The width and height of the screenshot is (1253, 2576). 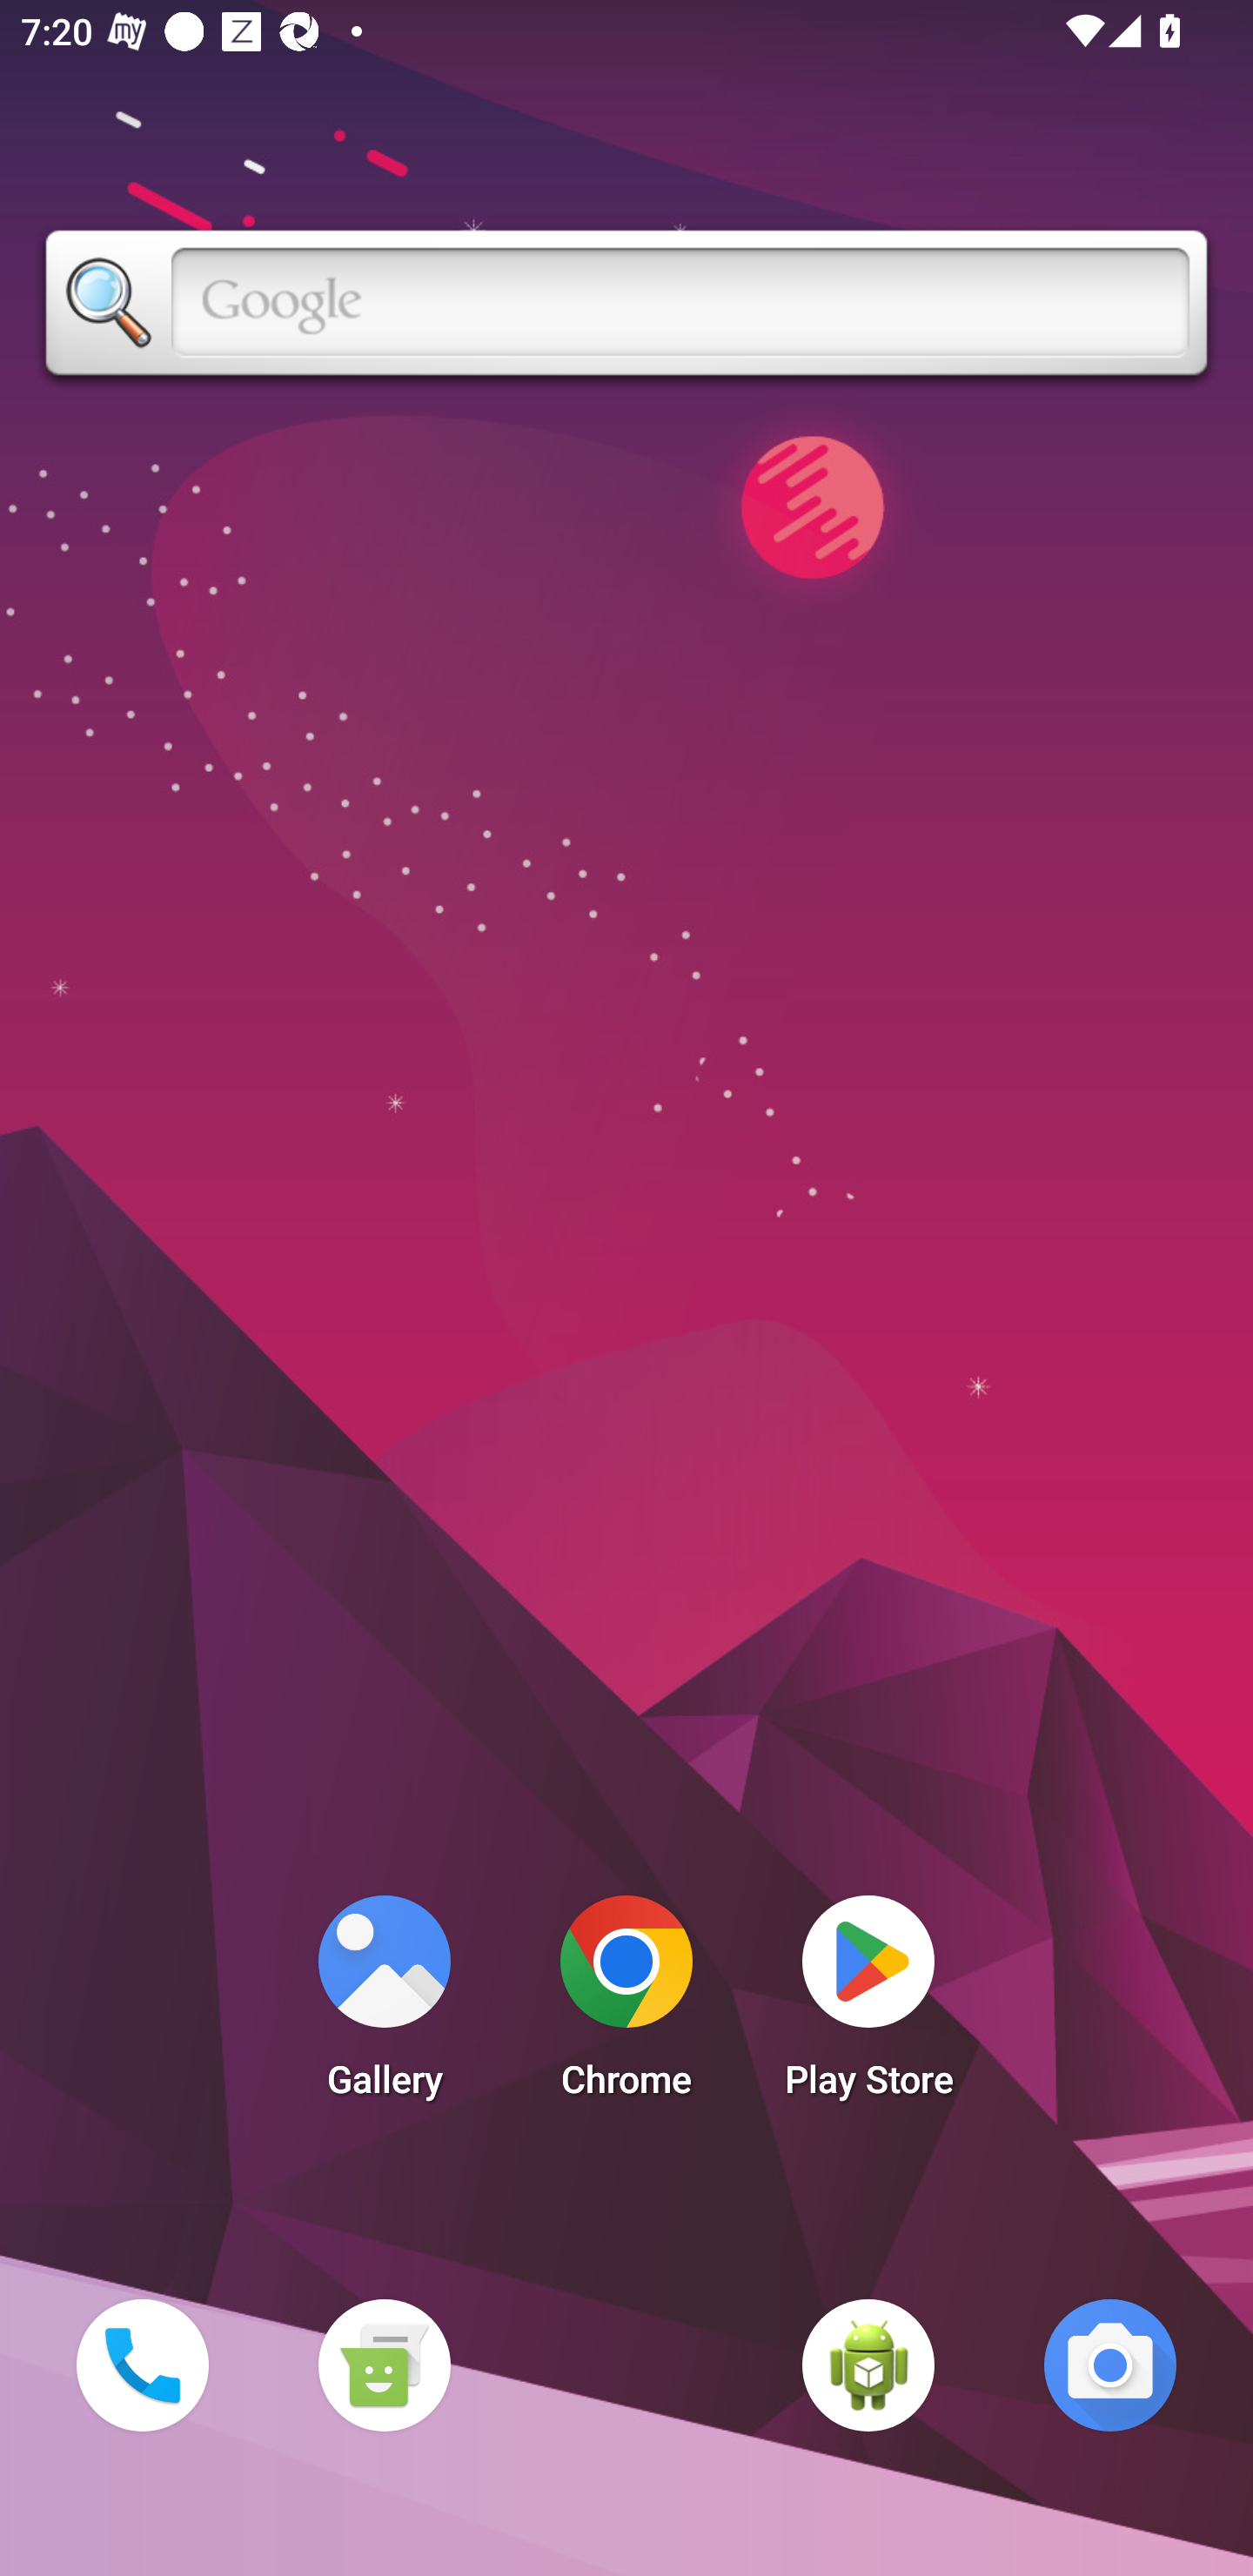 I want to click on Phone, so click(x=142, y=2365).